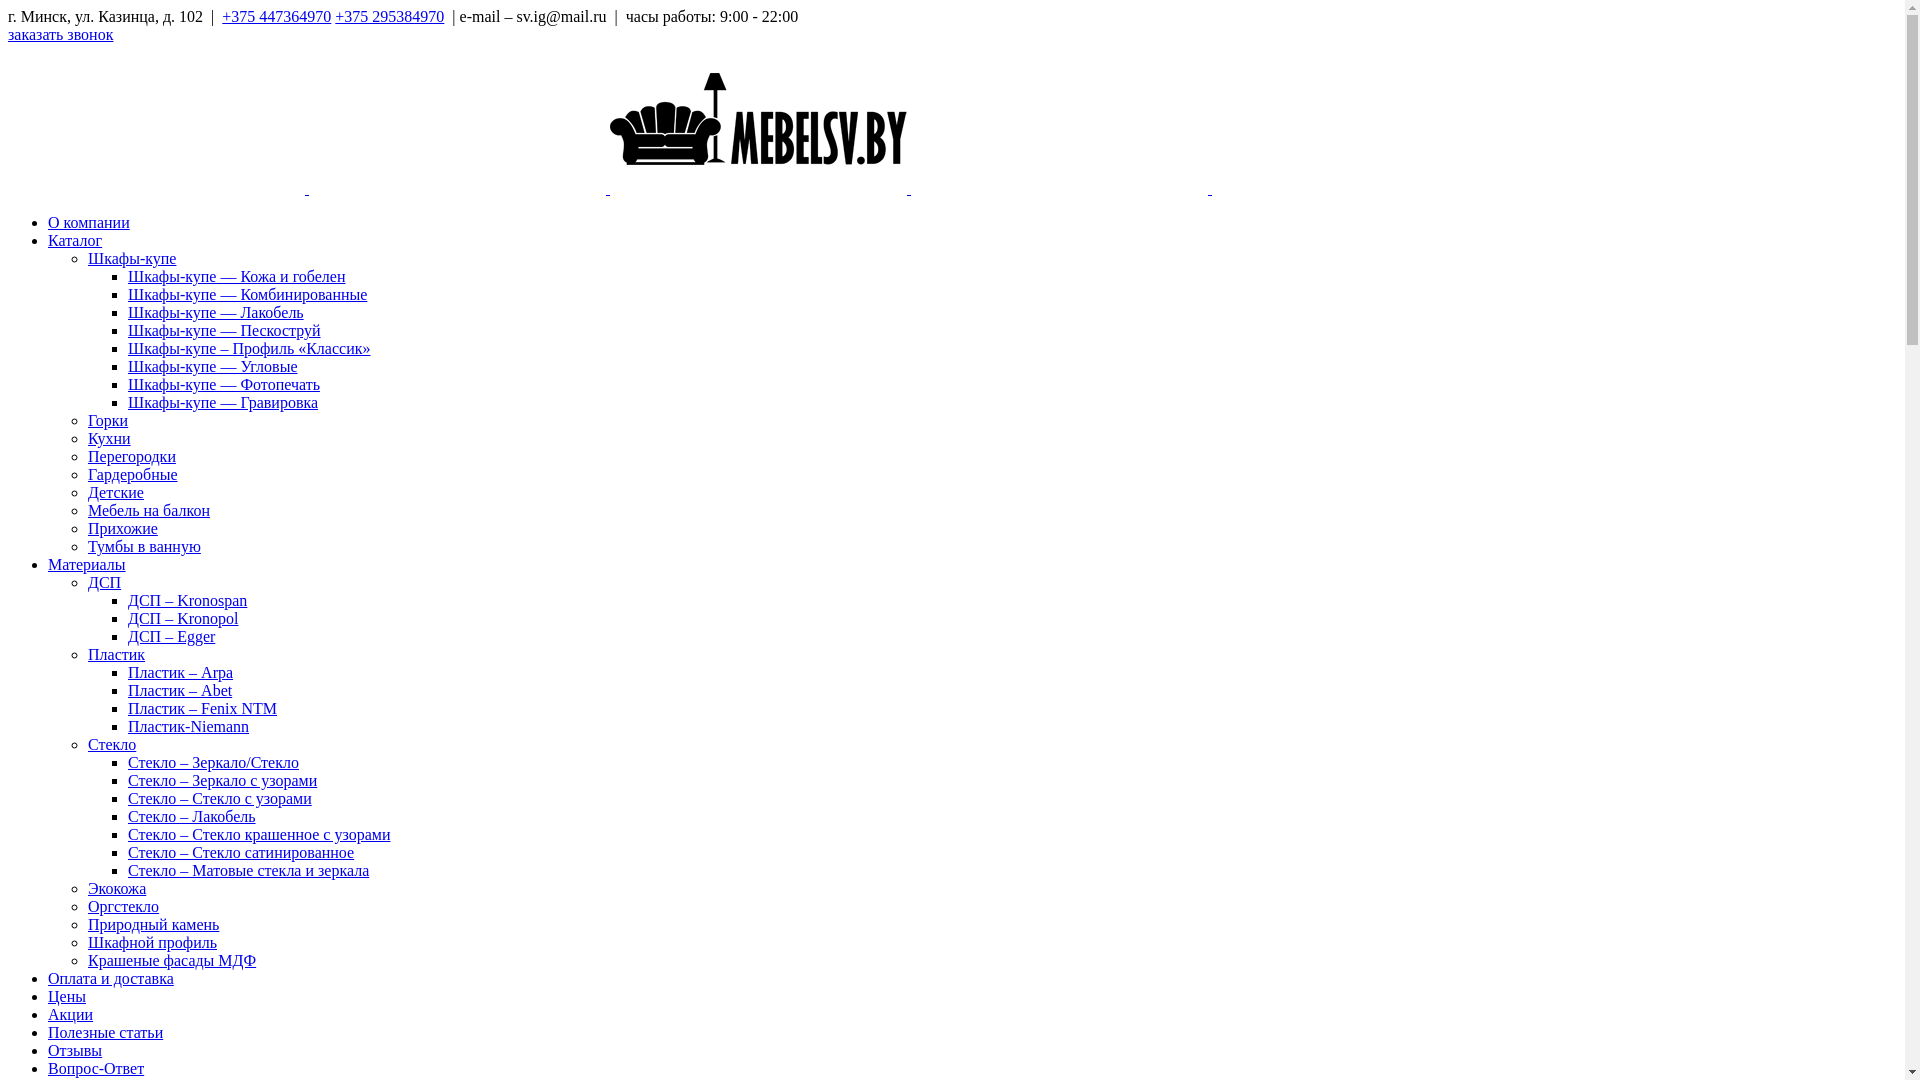 This screenshot has width=1920, height=1080. What do you see at coordinates (276, 16) in the screenshot?
I see `+375 447364970` at bounding box center [276, 16].